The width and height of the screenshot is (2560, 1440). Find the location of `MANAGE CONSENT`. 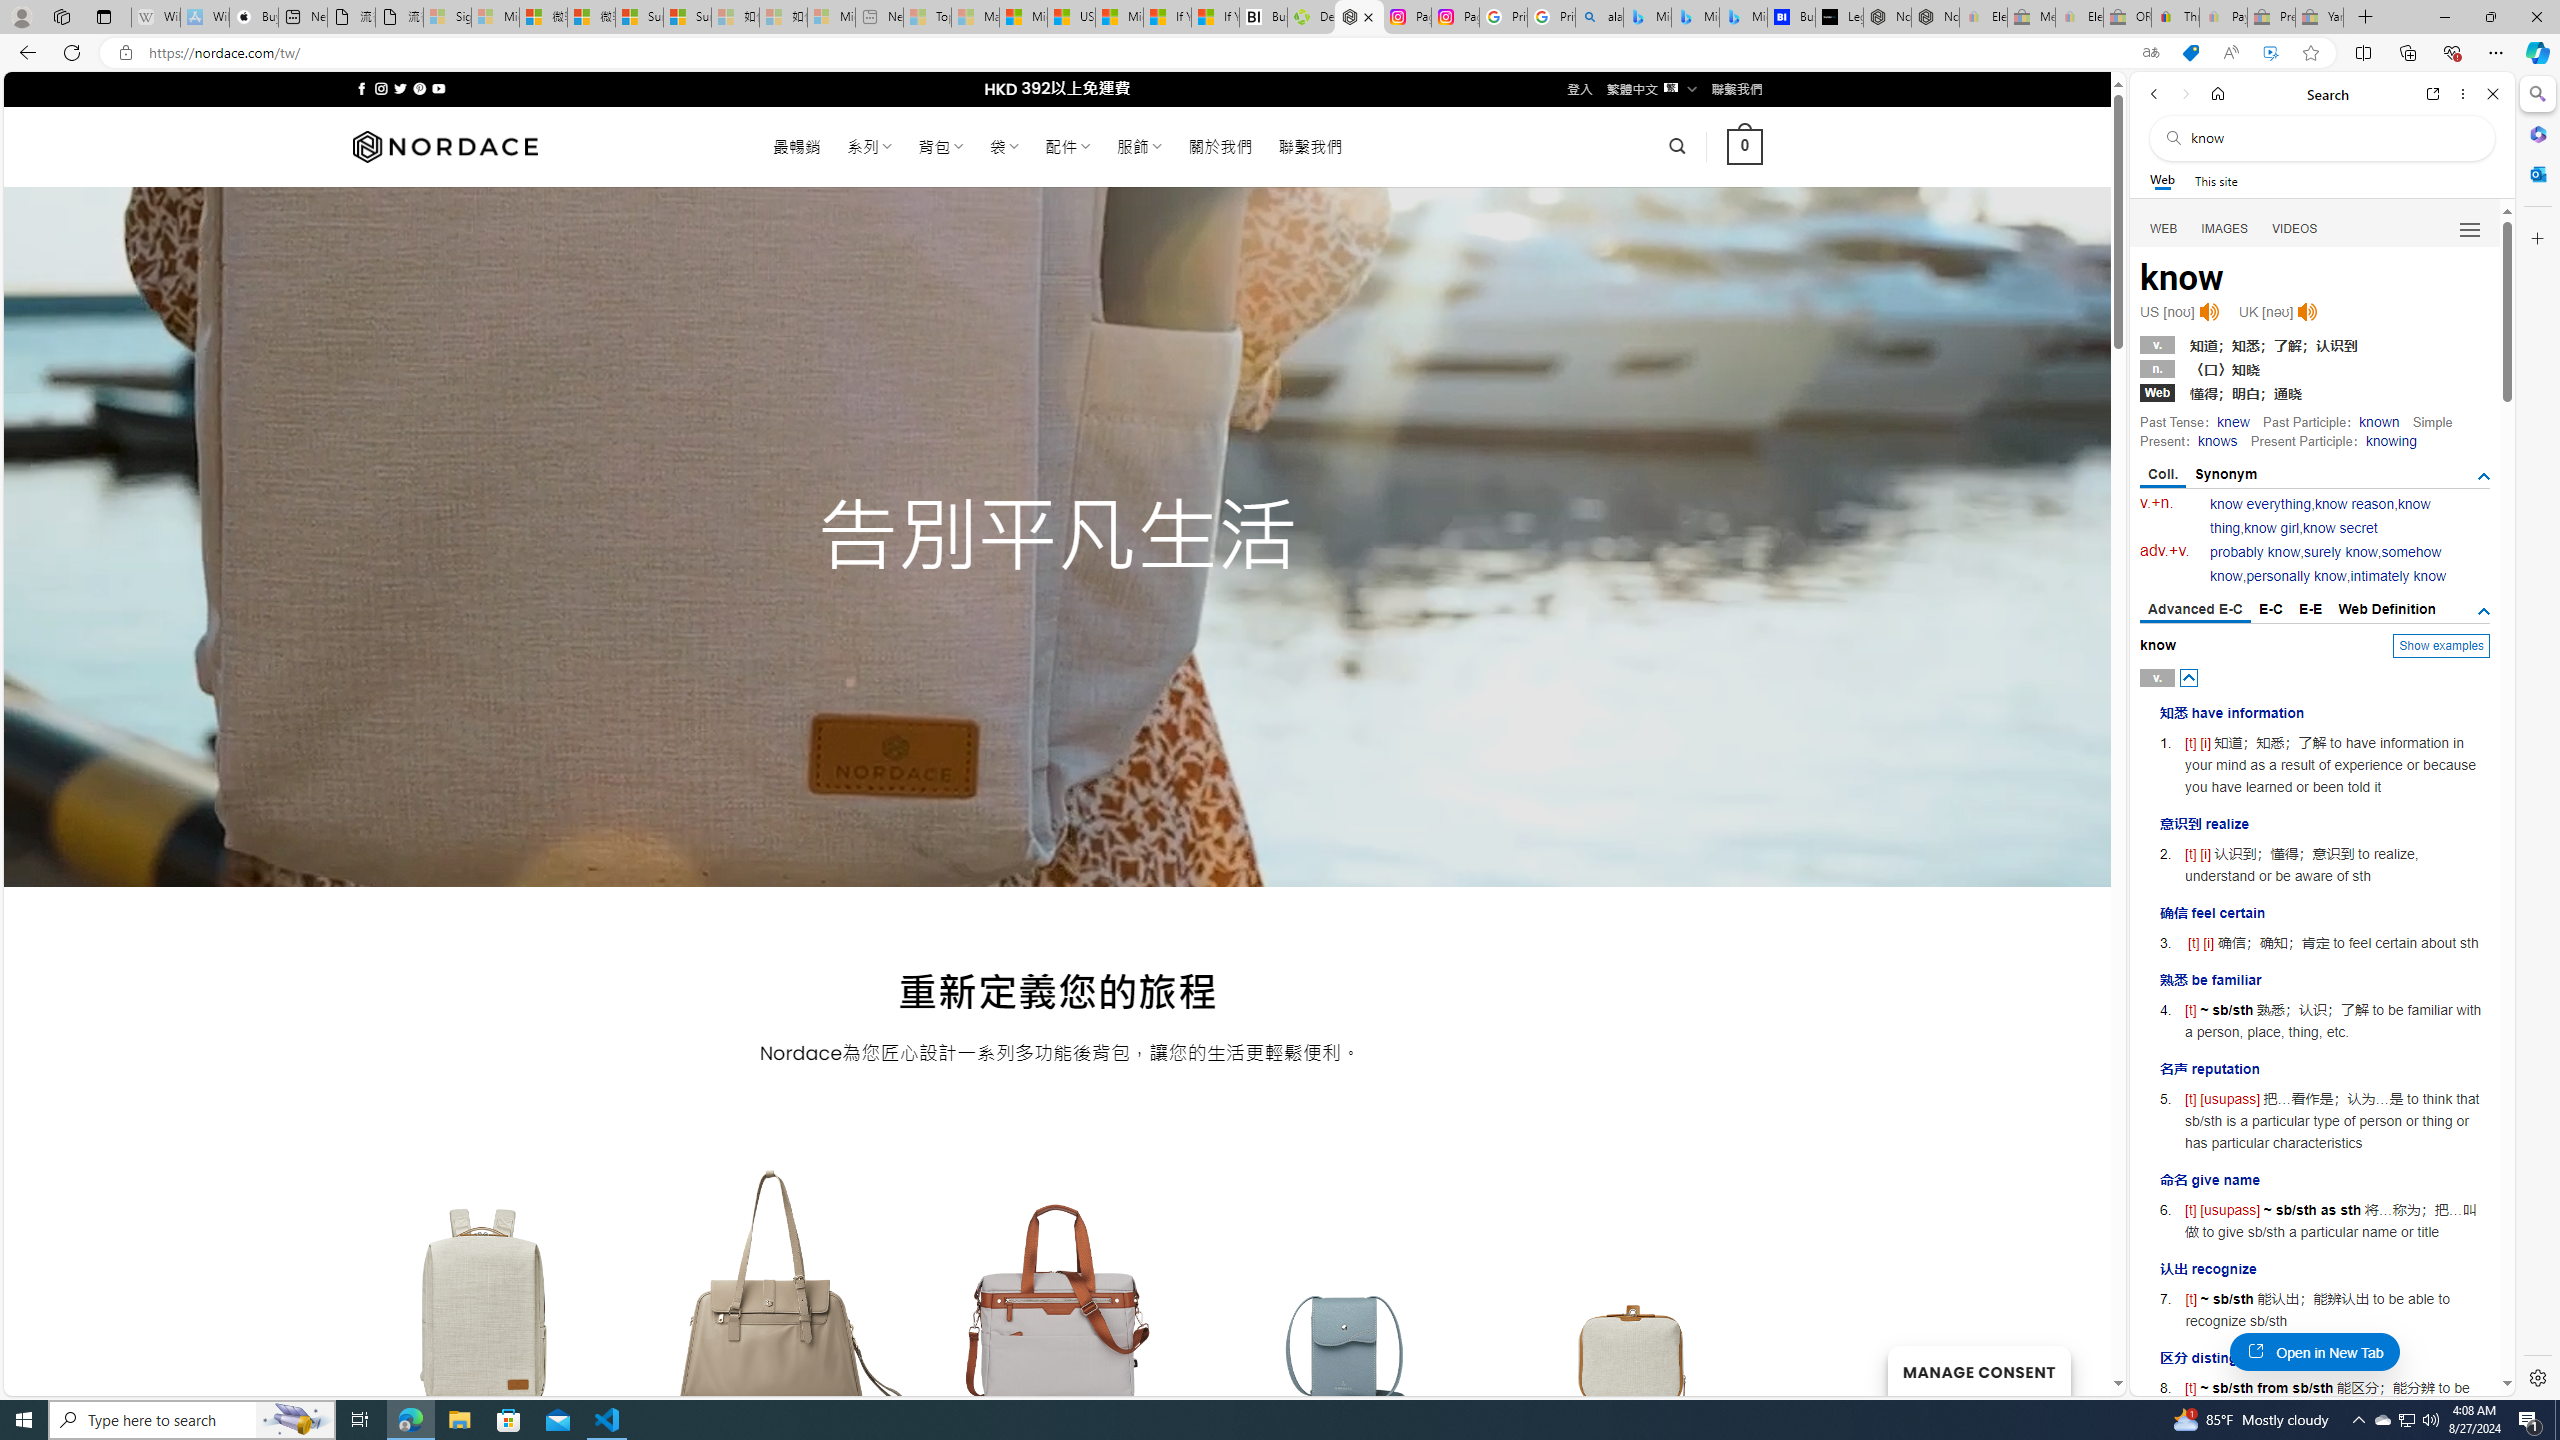

MANAGE CONSENT is located at coordinates (1978, 1370).